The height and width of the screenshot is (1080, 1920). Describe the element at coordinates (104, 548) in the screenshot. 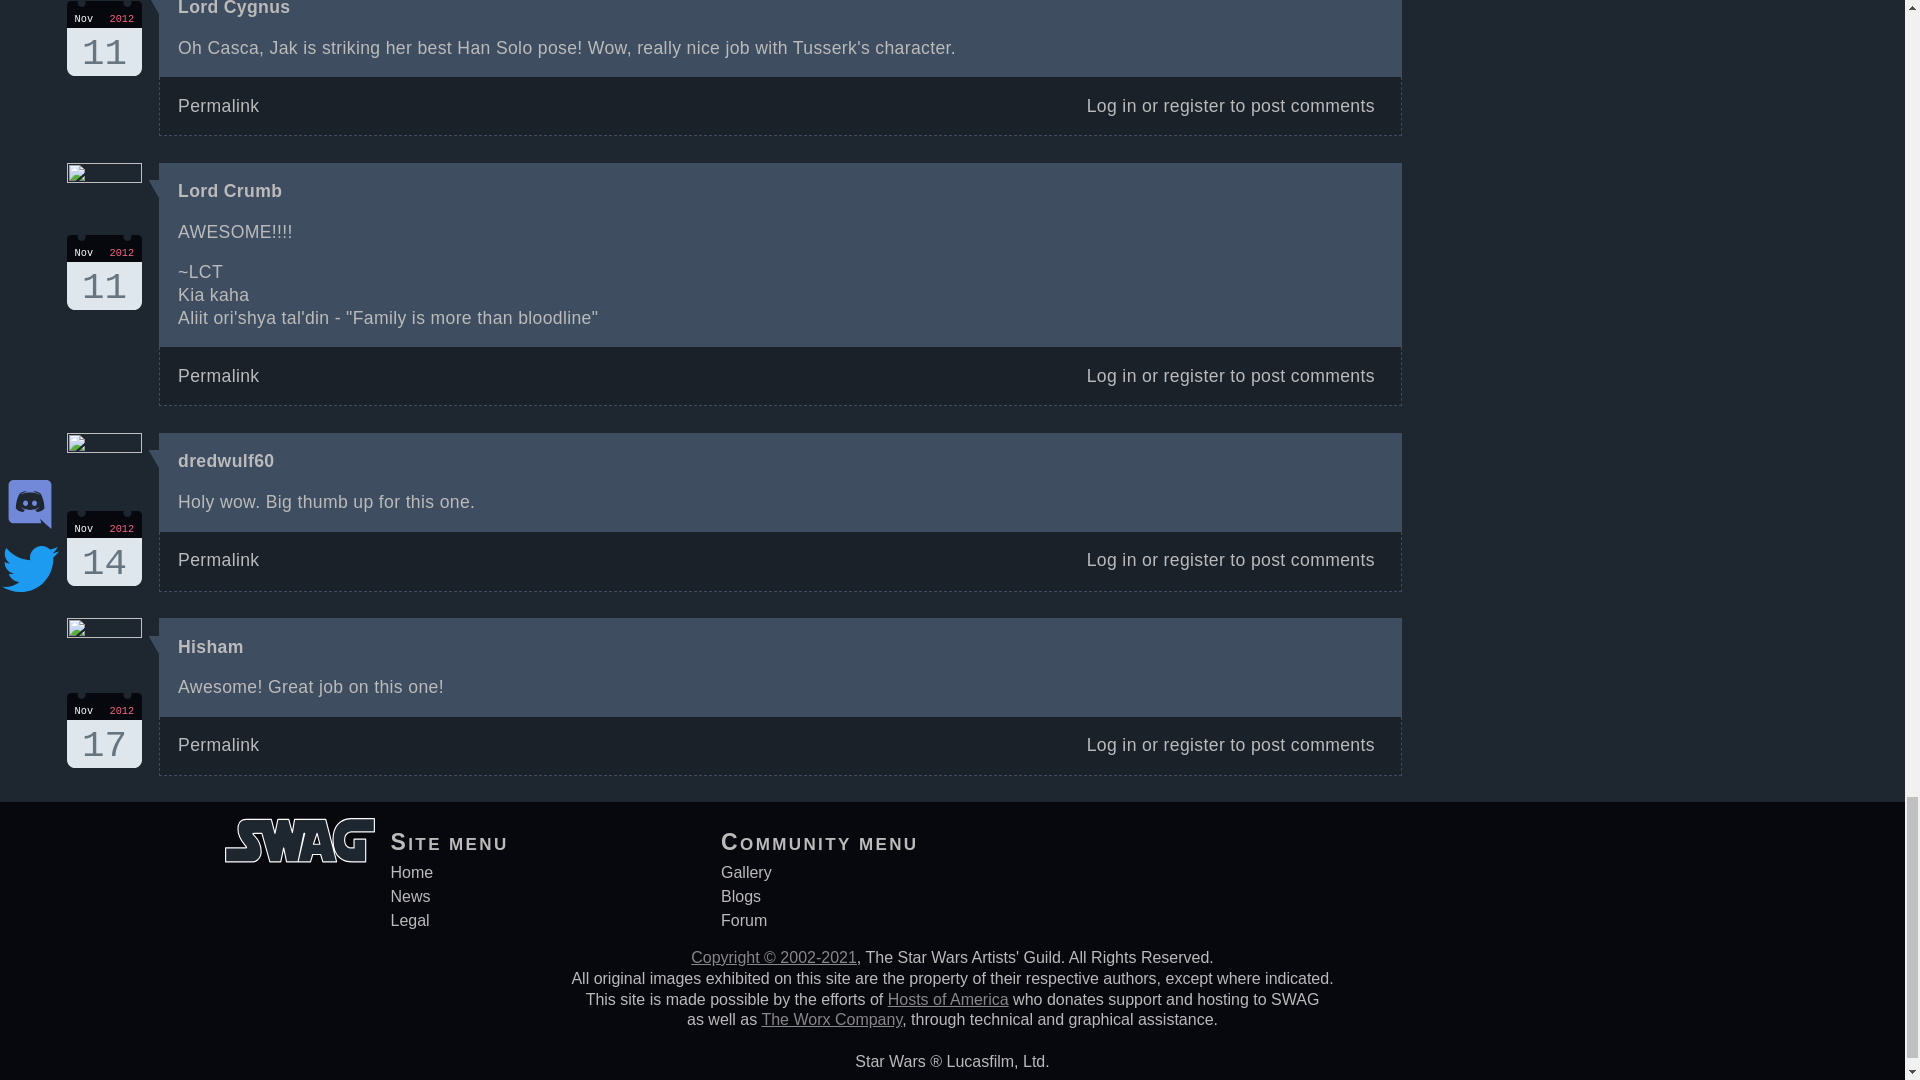

I see `View user profile.` at that location.